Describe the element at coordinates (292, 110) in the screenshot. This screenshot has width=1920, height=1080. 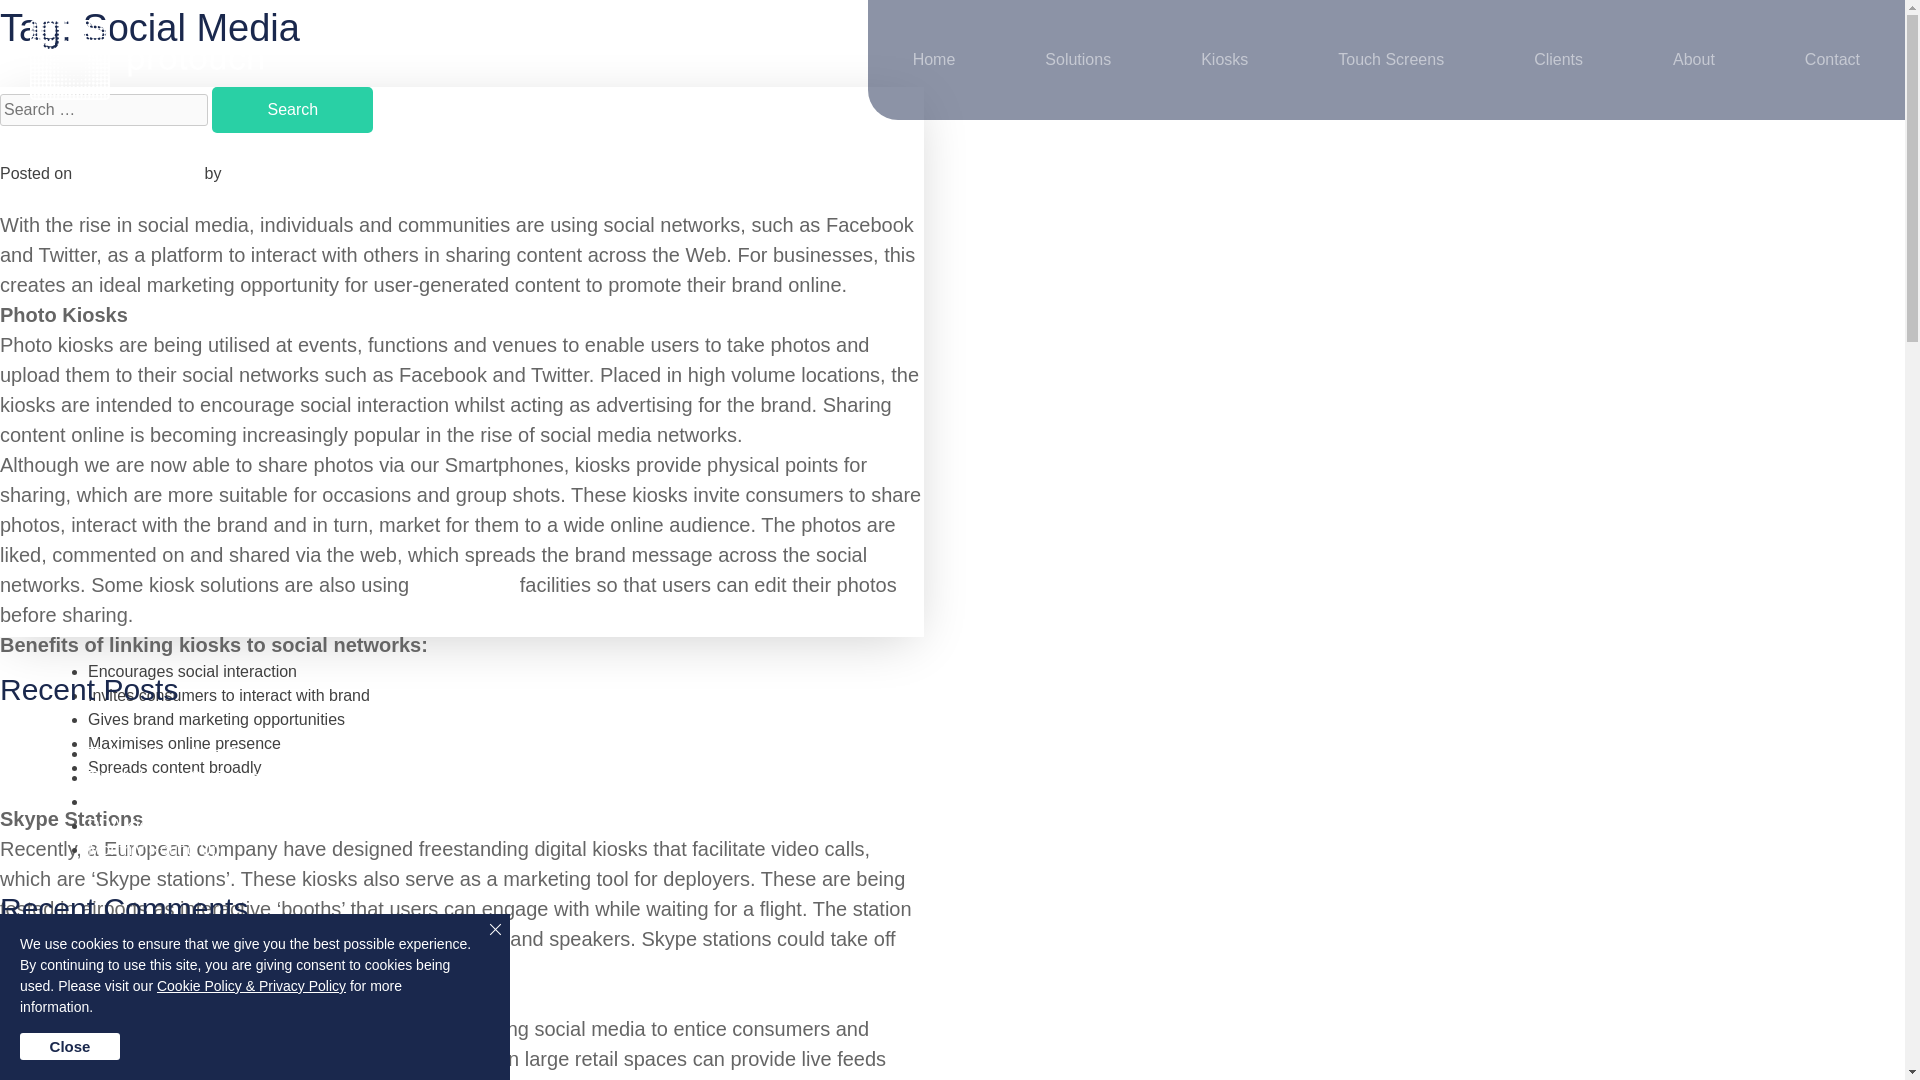
I see `Search` at that location.